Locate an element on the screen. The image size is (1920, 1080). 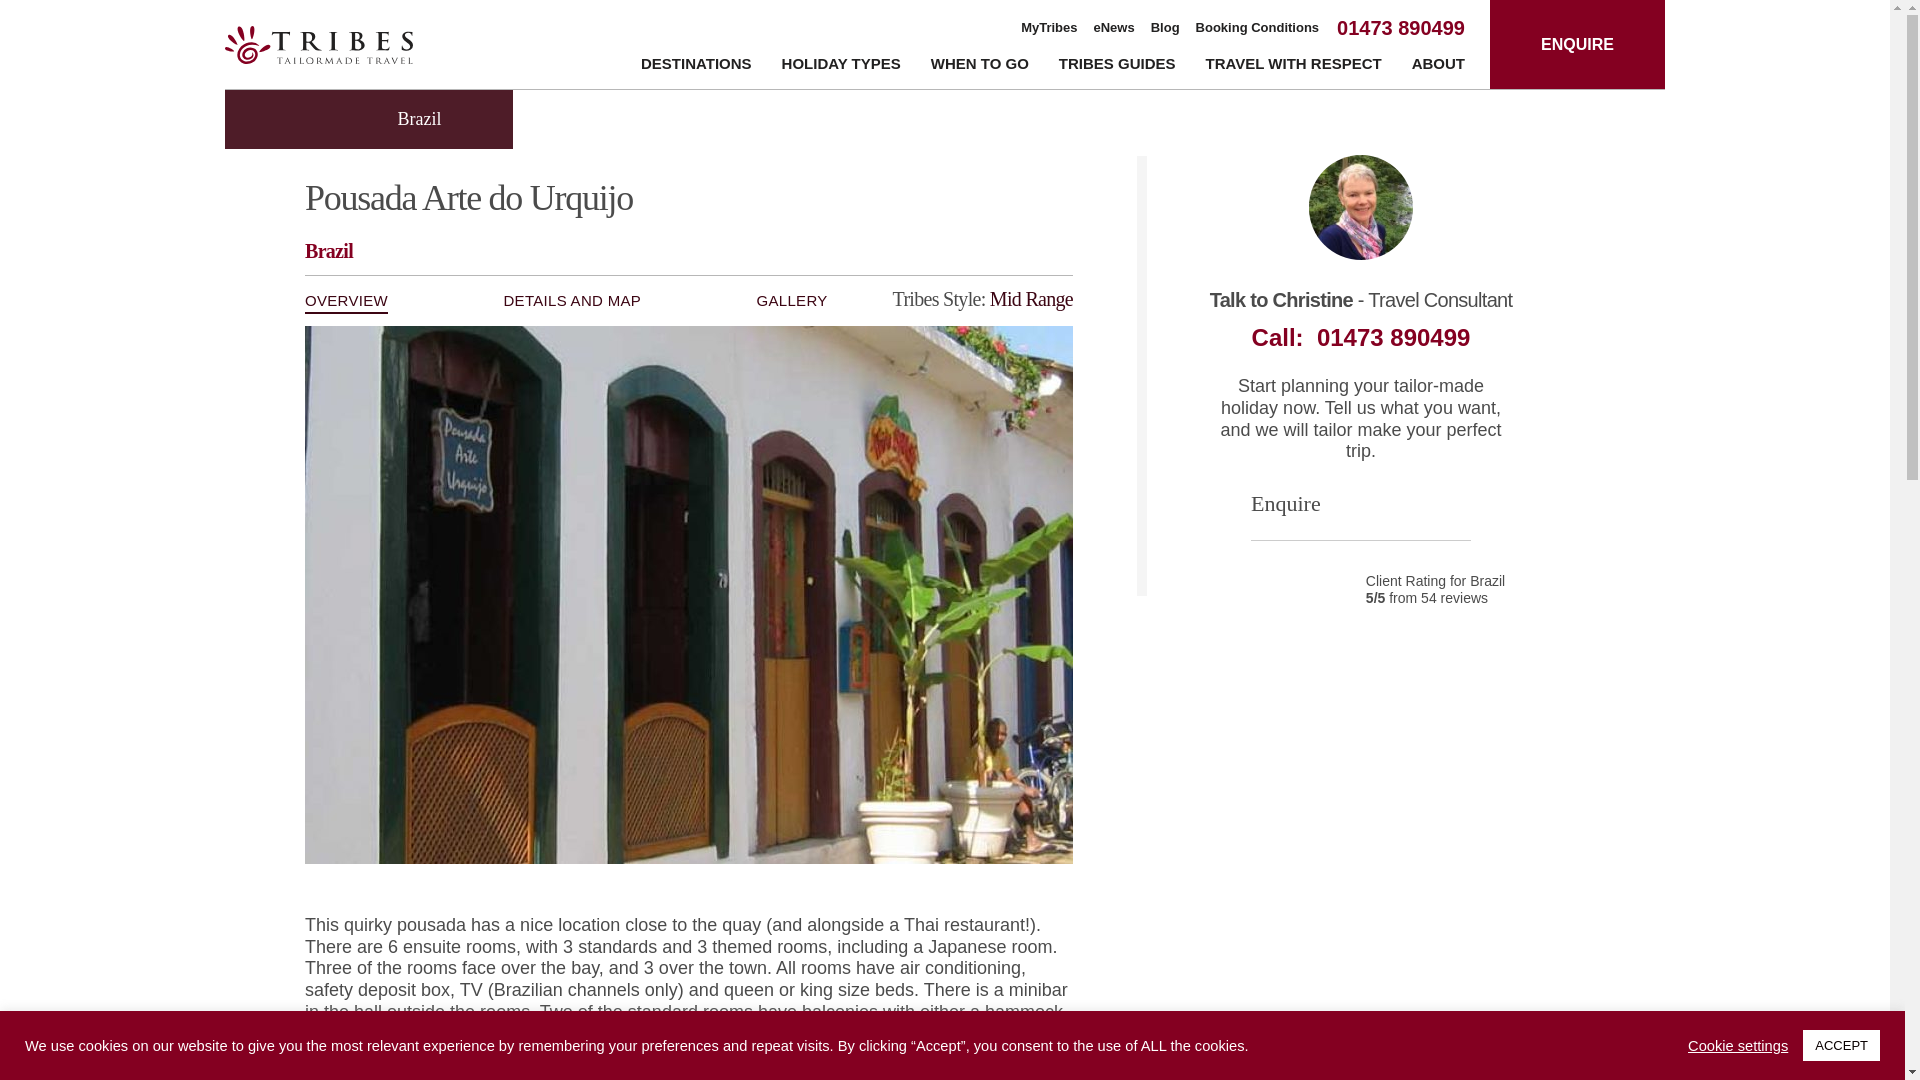
Blog is located at coordinates (1165, 28).